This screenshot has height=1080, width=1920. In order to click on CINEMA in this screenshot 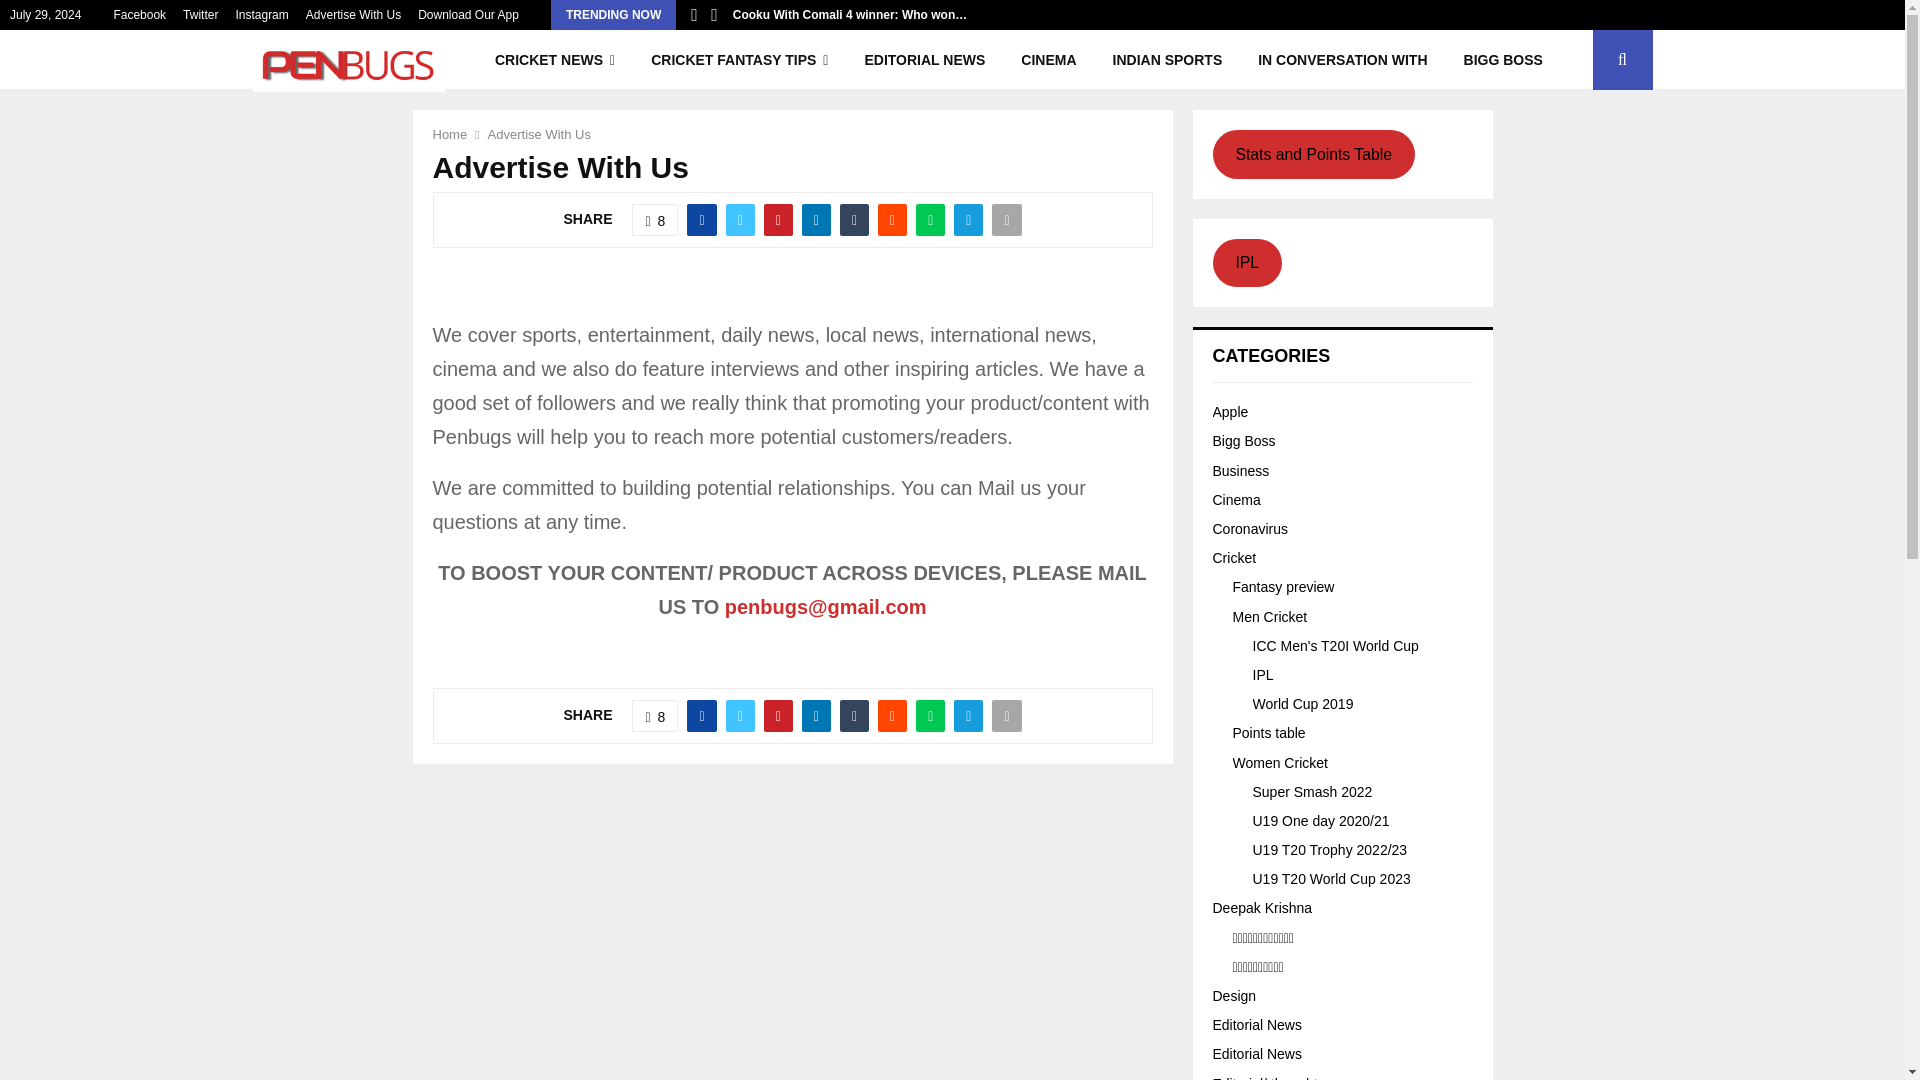, I will do `click(1048, 60)`.